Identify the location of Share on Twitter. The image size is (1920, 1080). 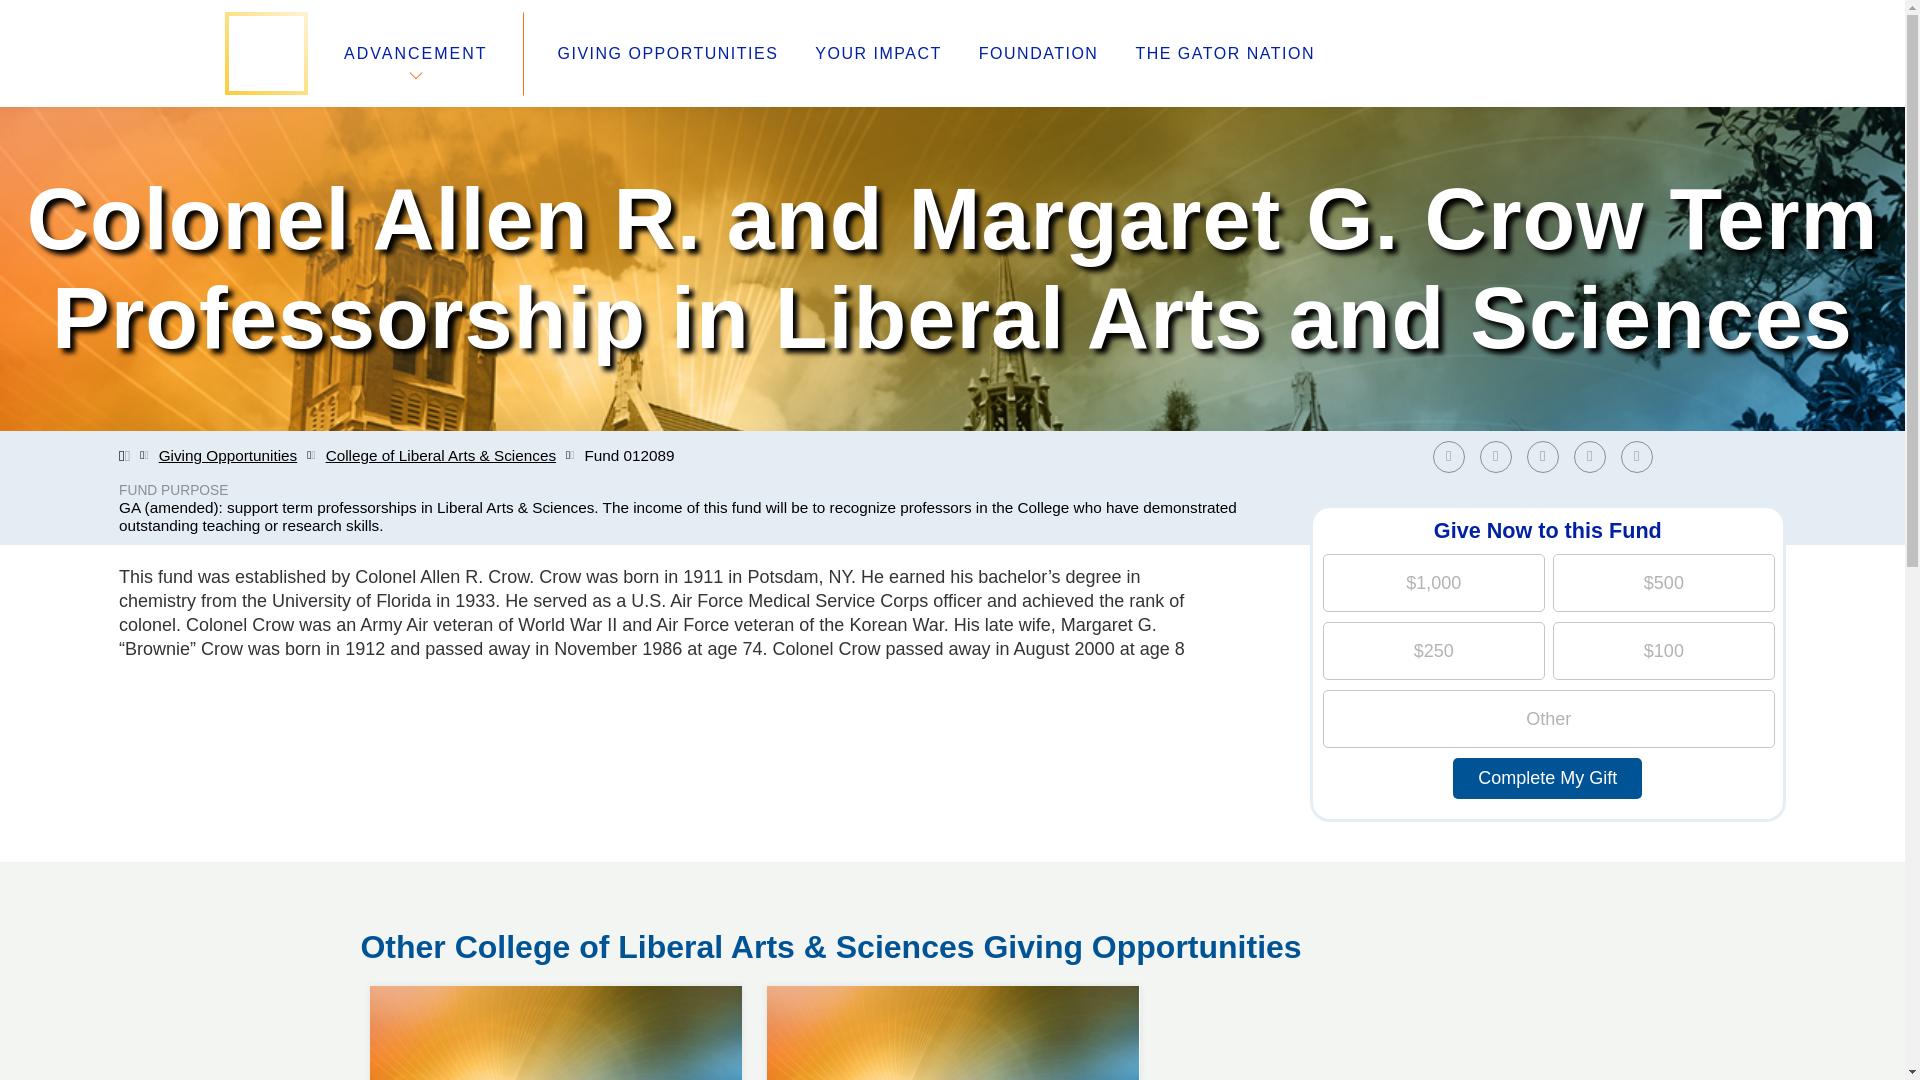
(1501, 456).